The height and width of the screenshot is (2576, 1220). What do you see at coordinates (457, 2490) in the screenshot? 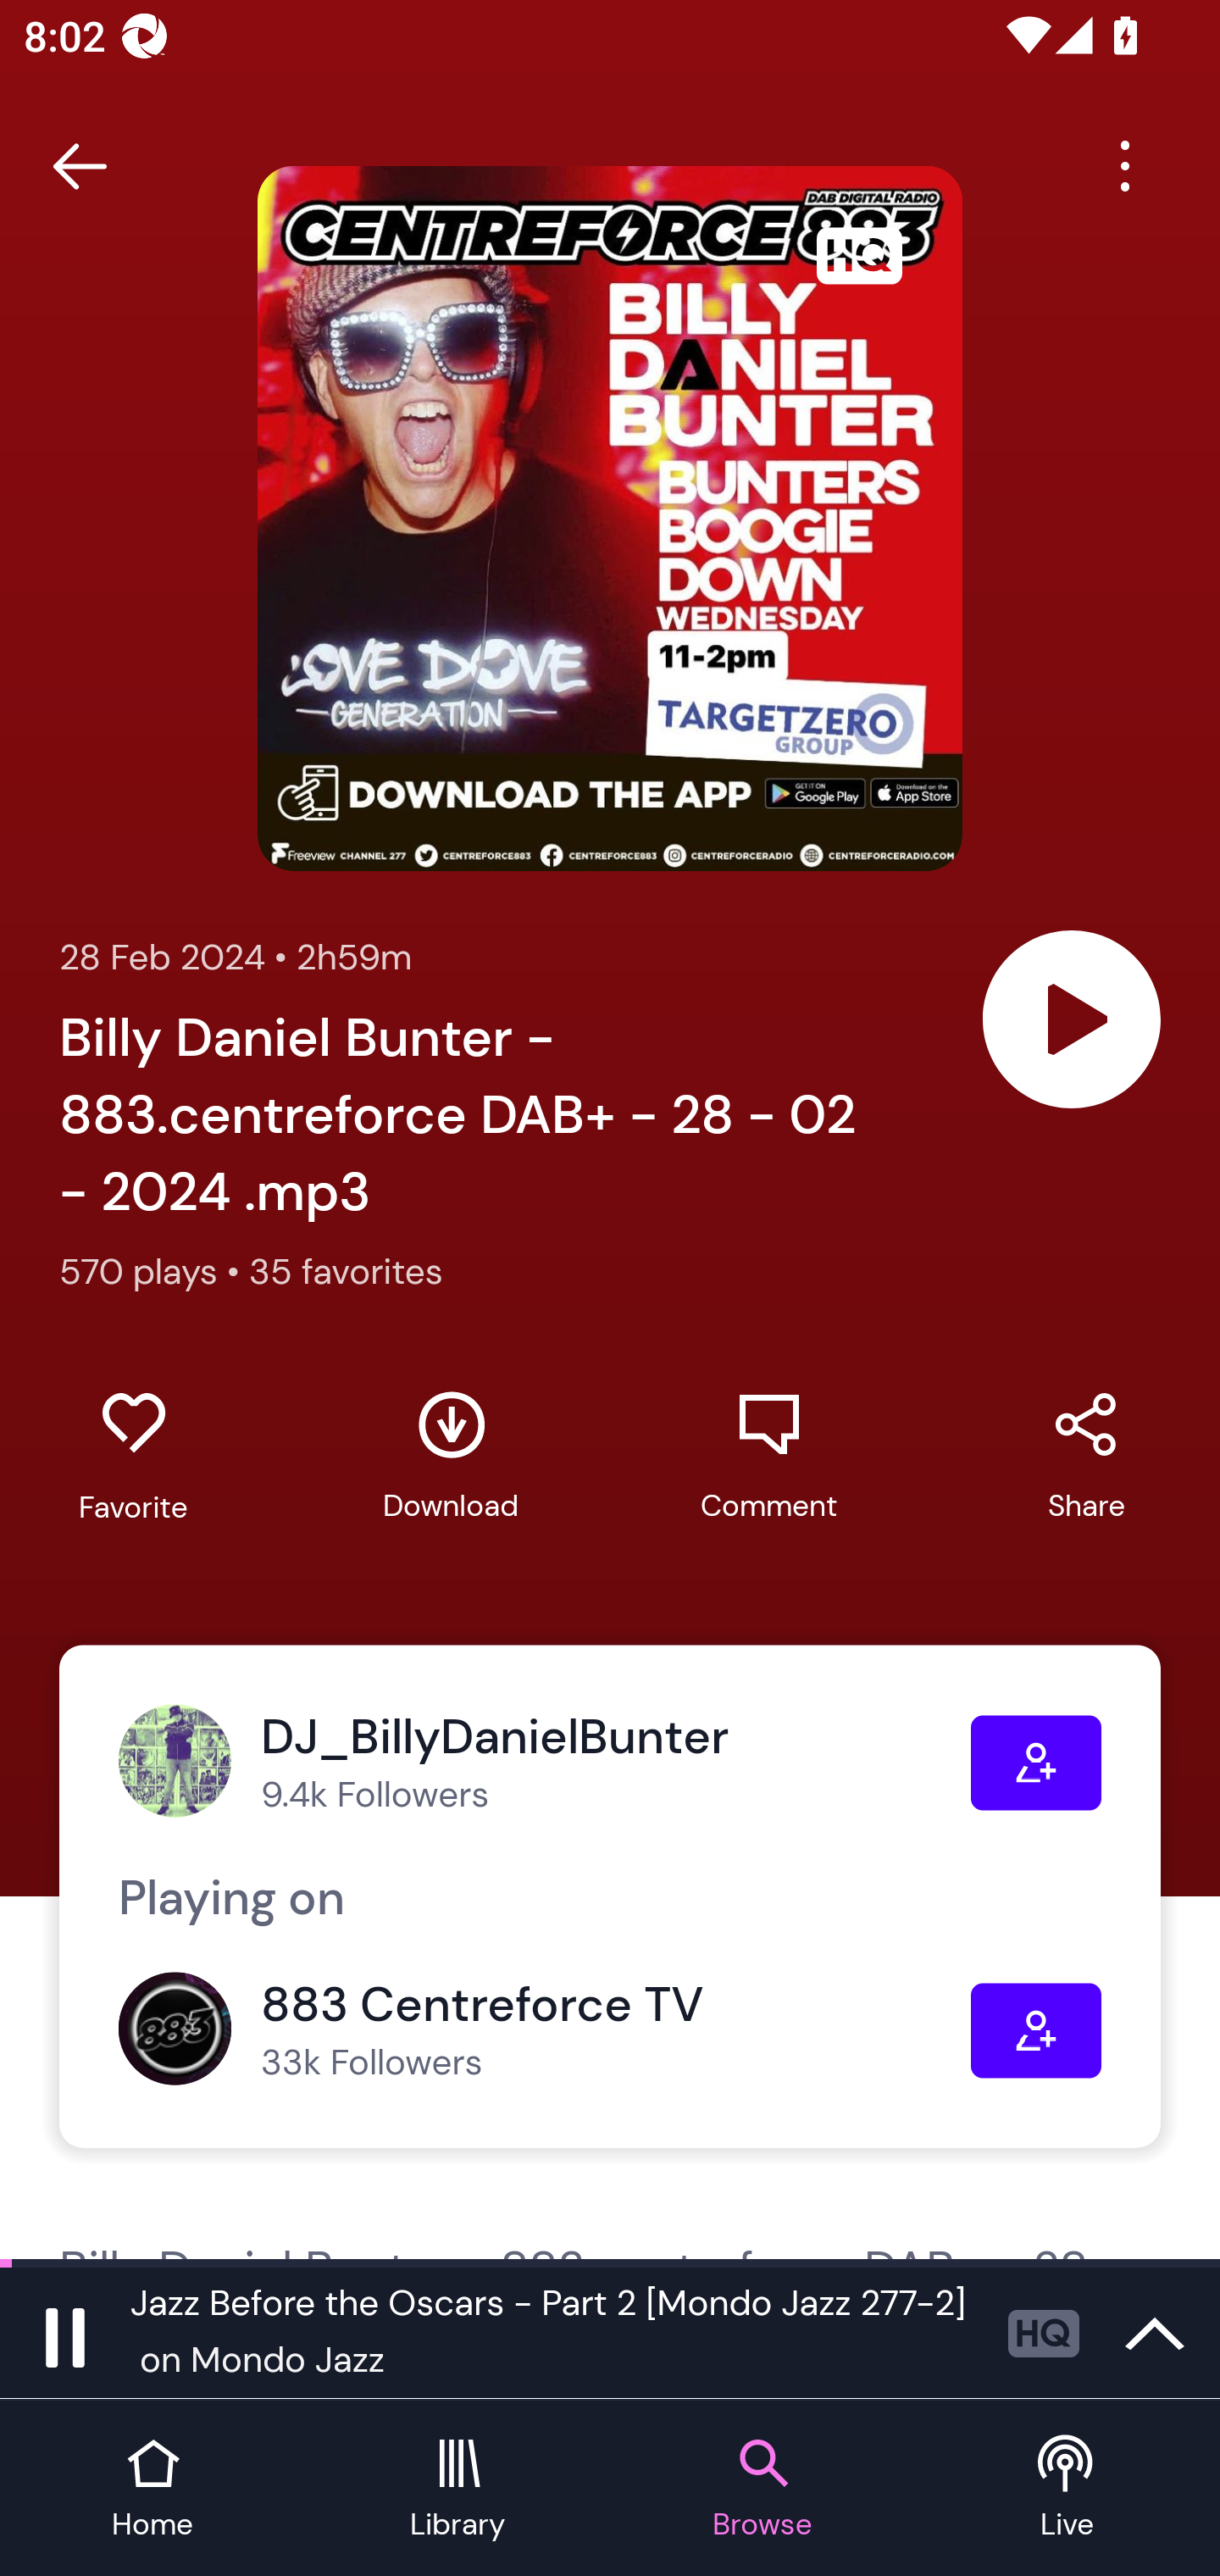
I see `Library tab Library` at bounding box center [457, 2490].